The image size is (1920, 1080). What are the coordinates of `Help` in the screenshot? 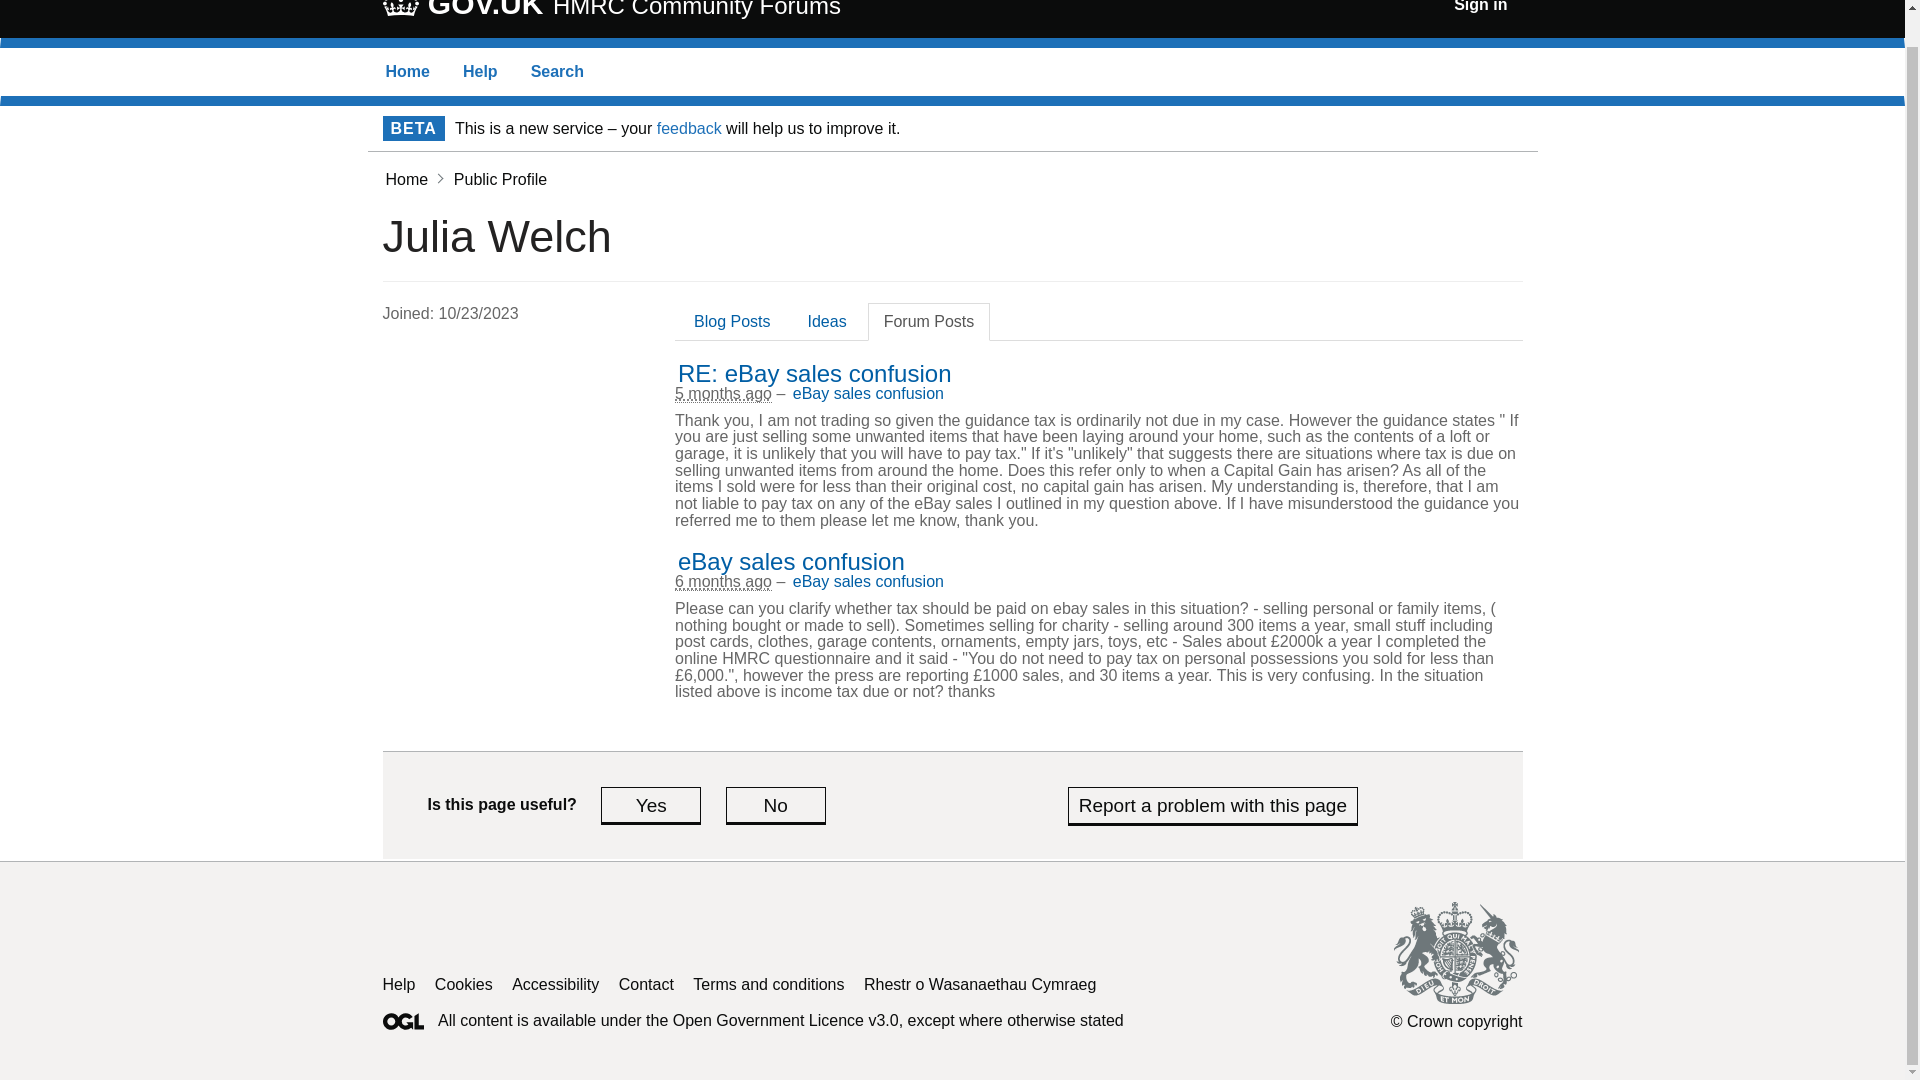 It's located at (868, 392).